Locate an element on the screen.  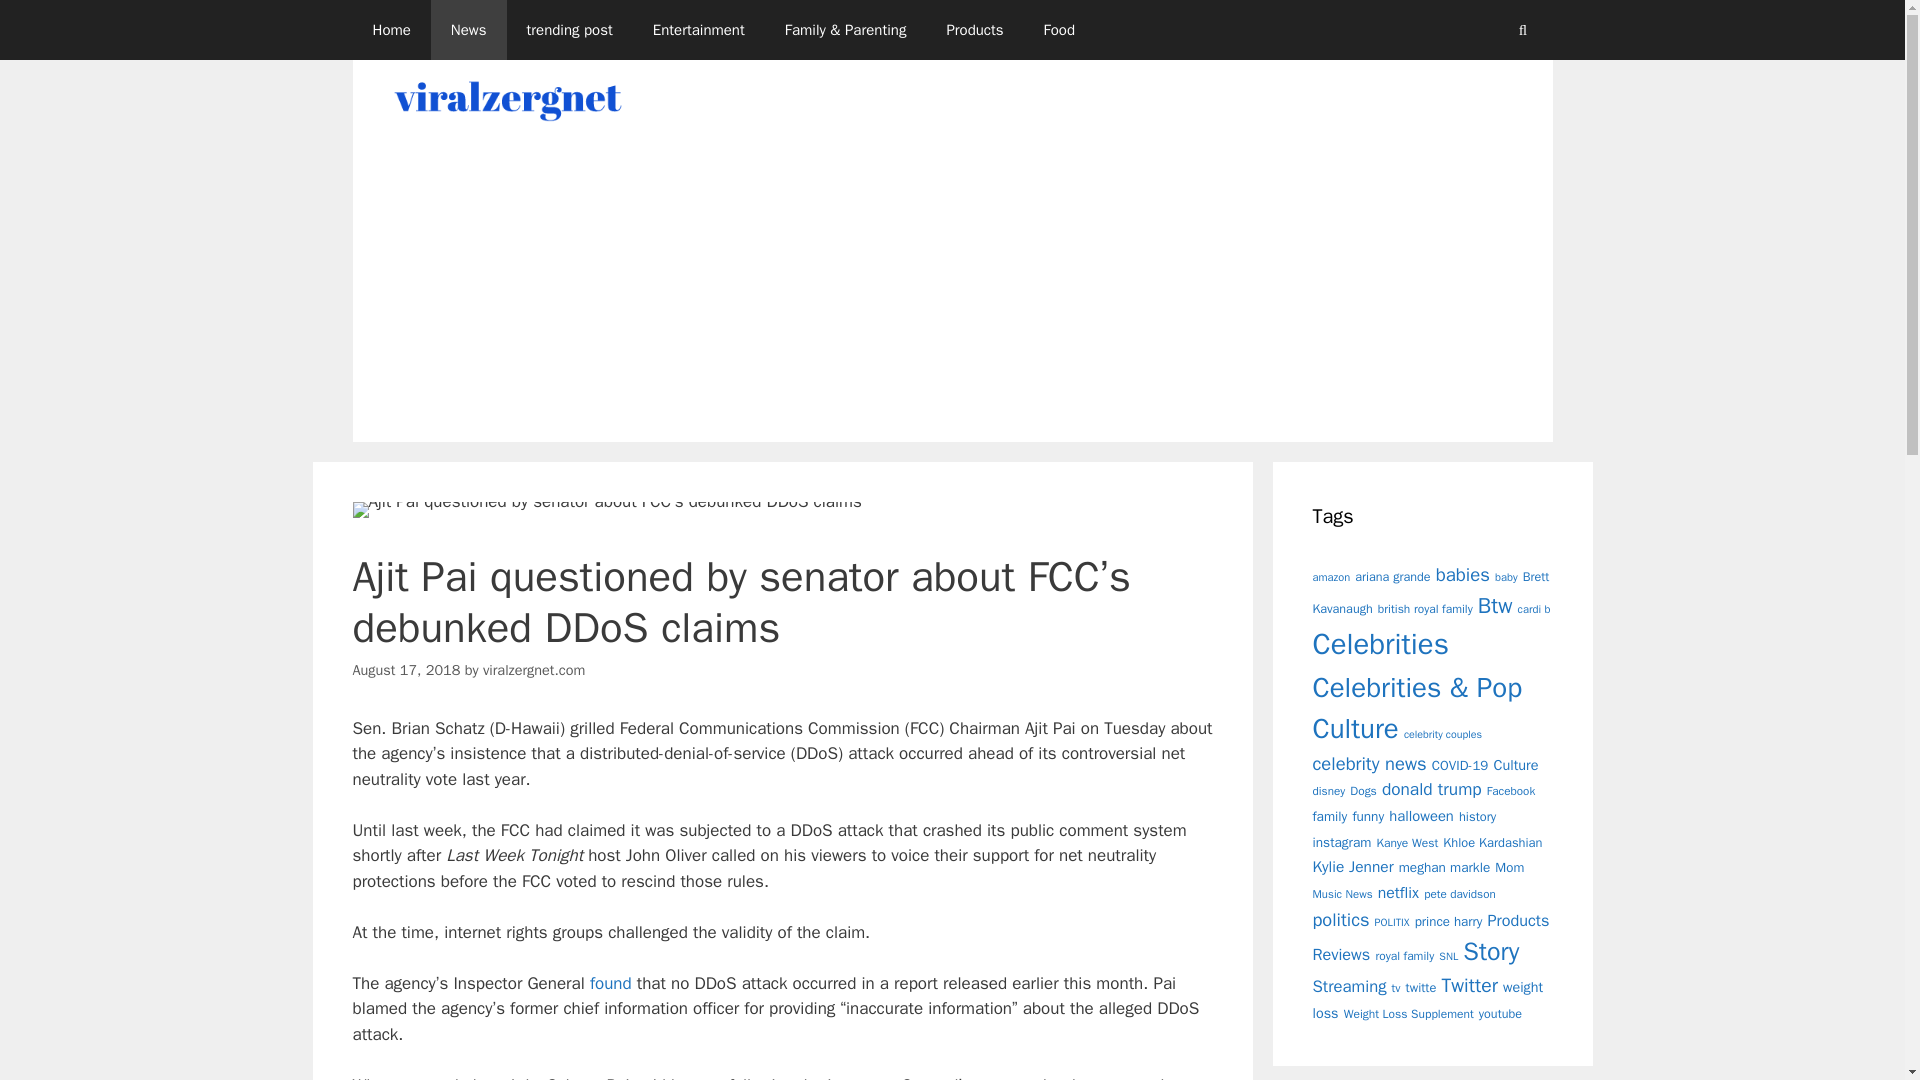
Products is located at coordinates (974, 30).